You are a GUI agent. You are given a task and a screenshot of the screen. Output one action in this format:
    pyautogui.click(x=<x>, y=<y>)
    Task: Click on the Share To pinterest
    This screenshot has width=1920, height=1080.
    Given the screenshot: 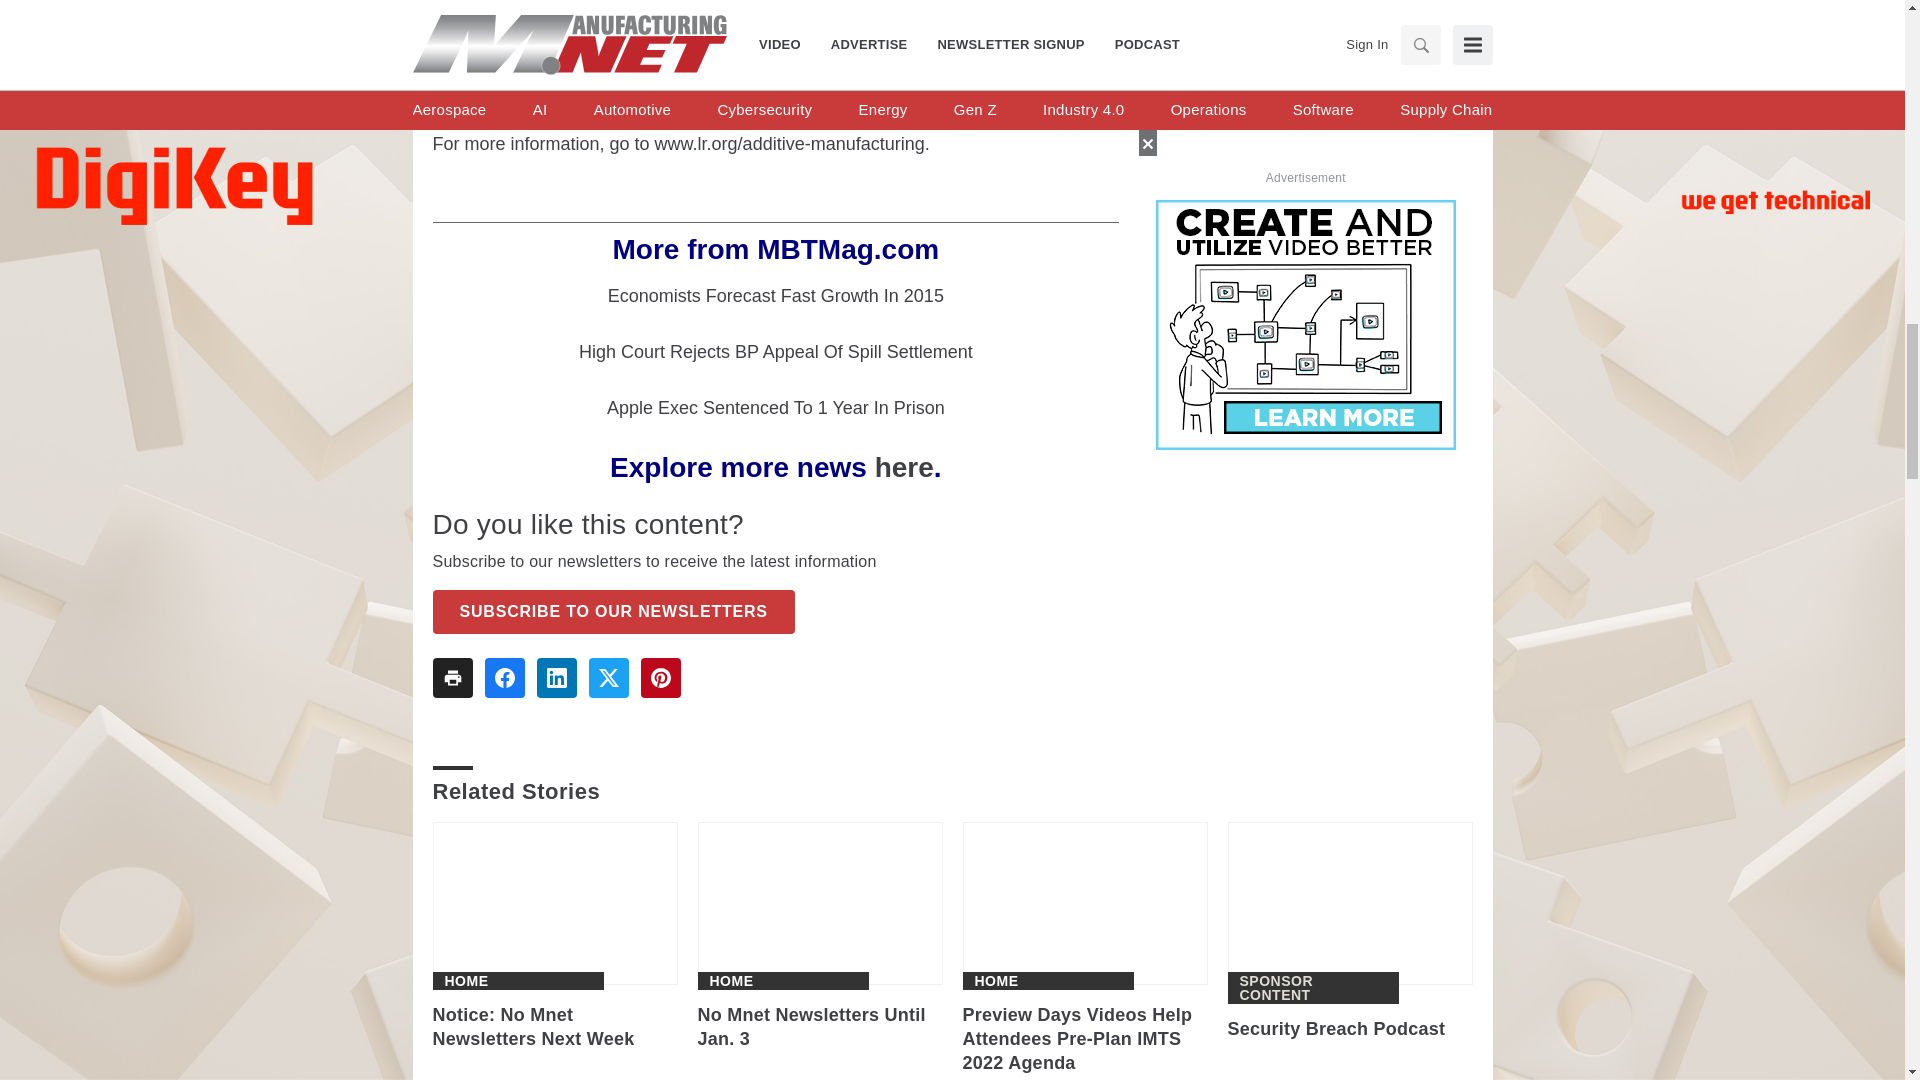 What is the action you would take?
    pyautogui.click(x=659, y=677)
    